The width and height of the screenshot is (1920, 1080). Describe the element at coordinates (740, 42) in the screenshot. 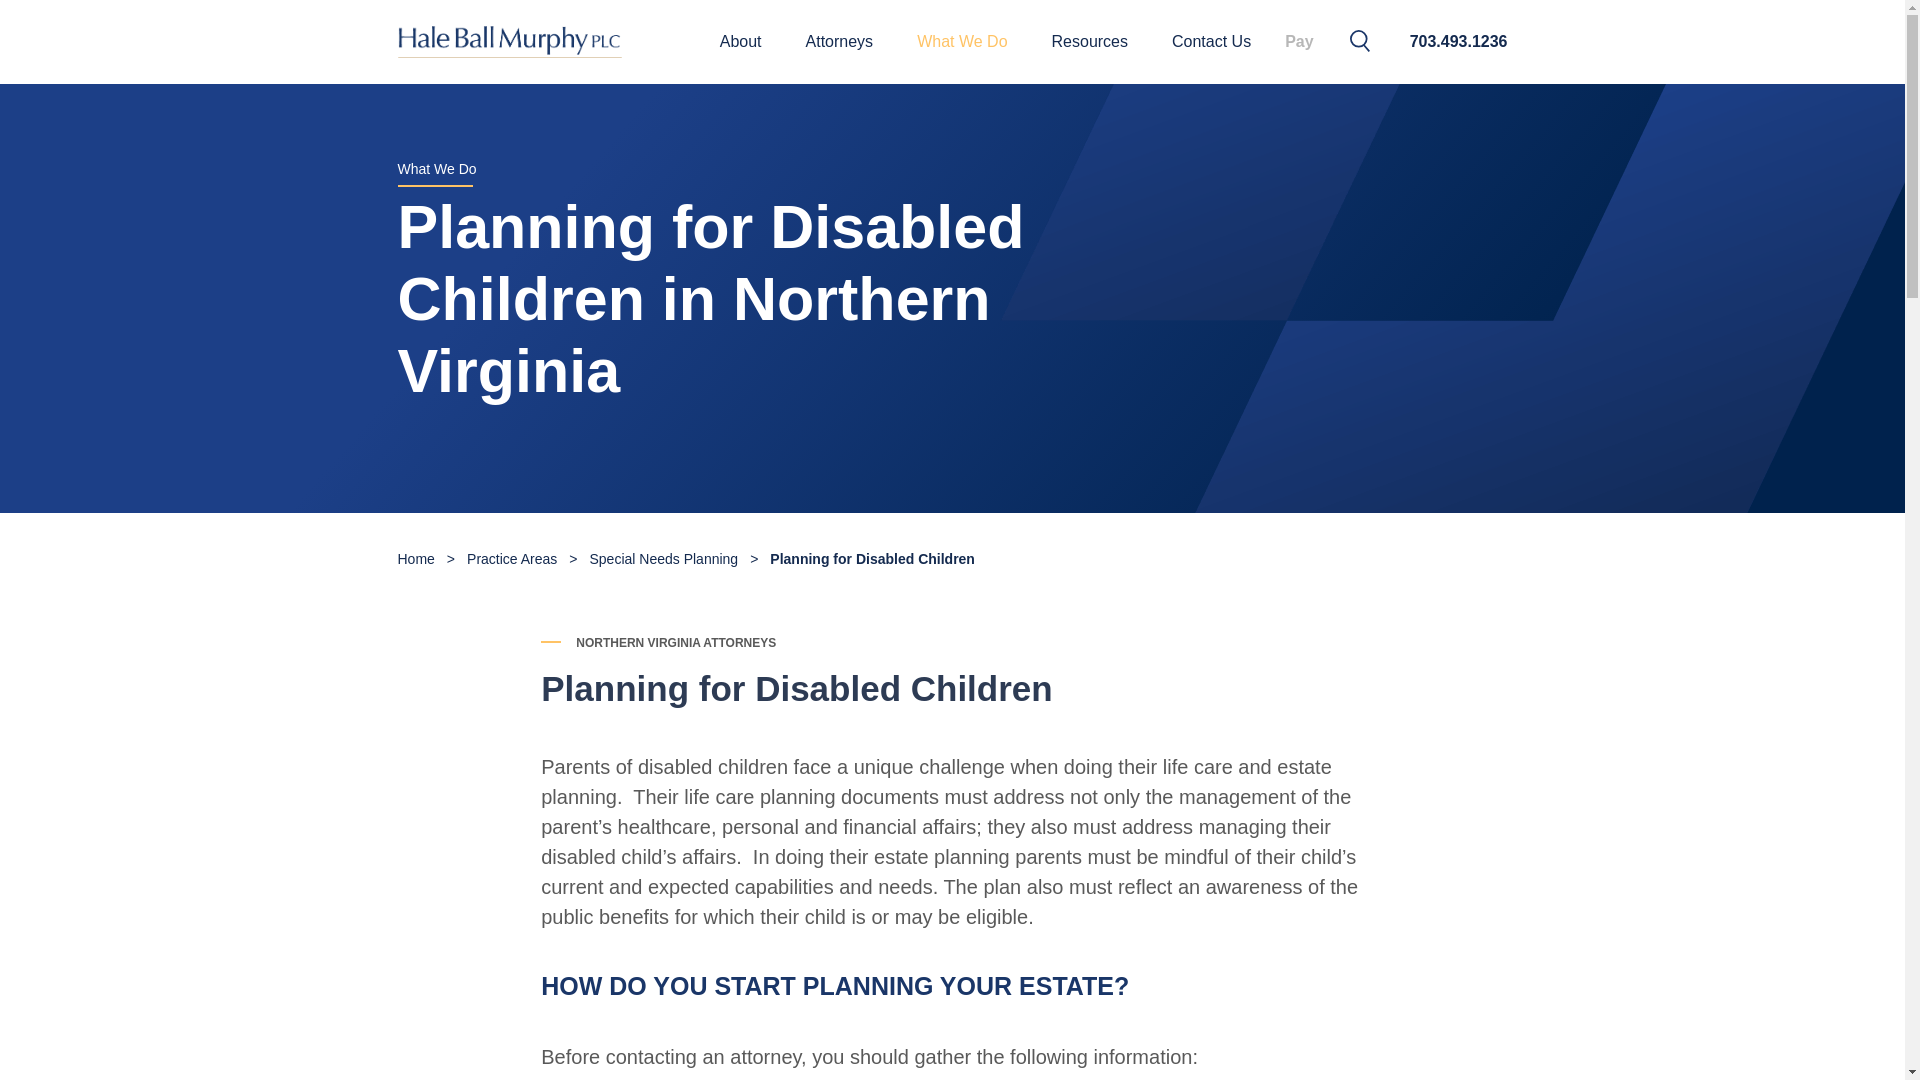

I see `About` at that location.